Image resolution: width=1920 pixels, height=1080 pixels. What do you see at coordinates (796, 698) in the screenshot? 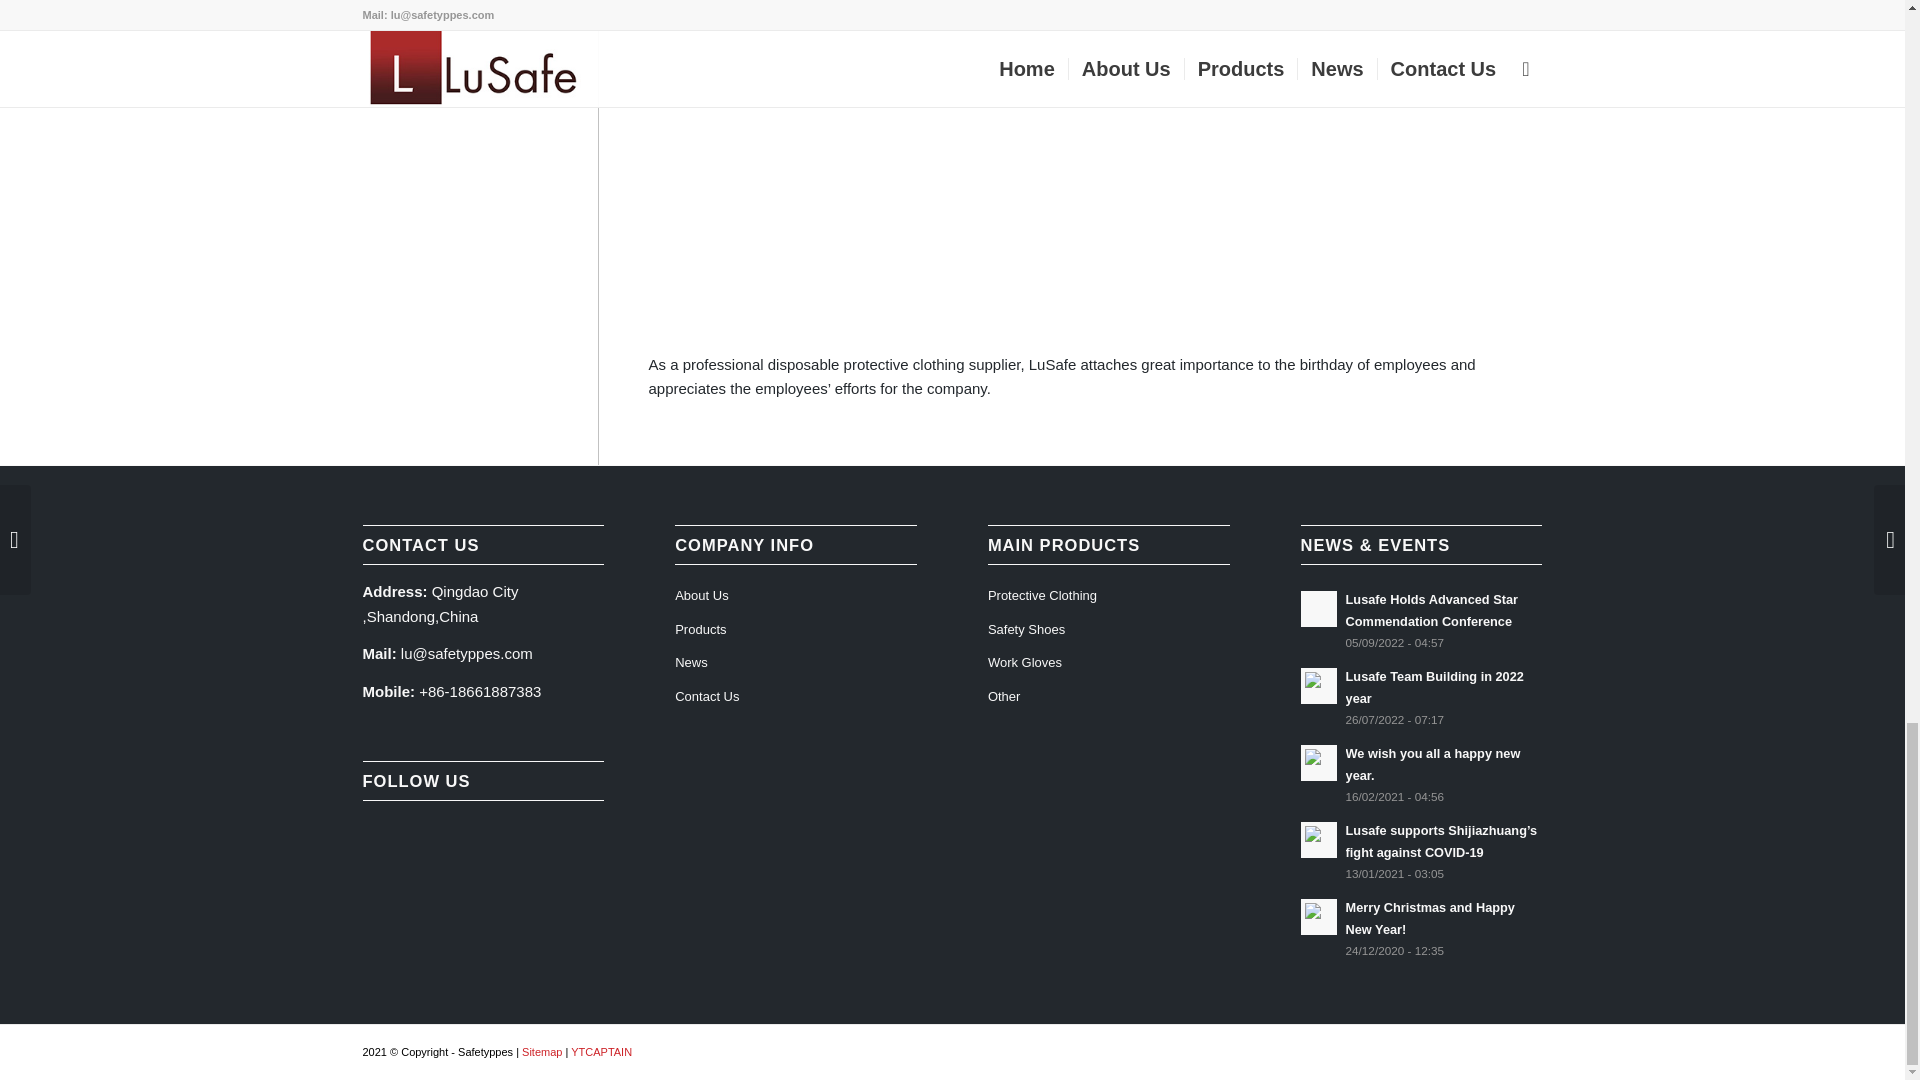
I see `Contact Us` at bounding box center [796, 698].